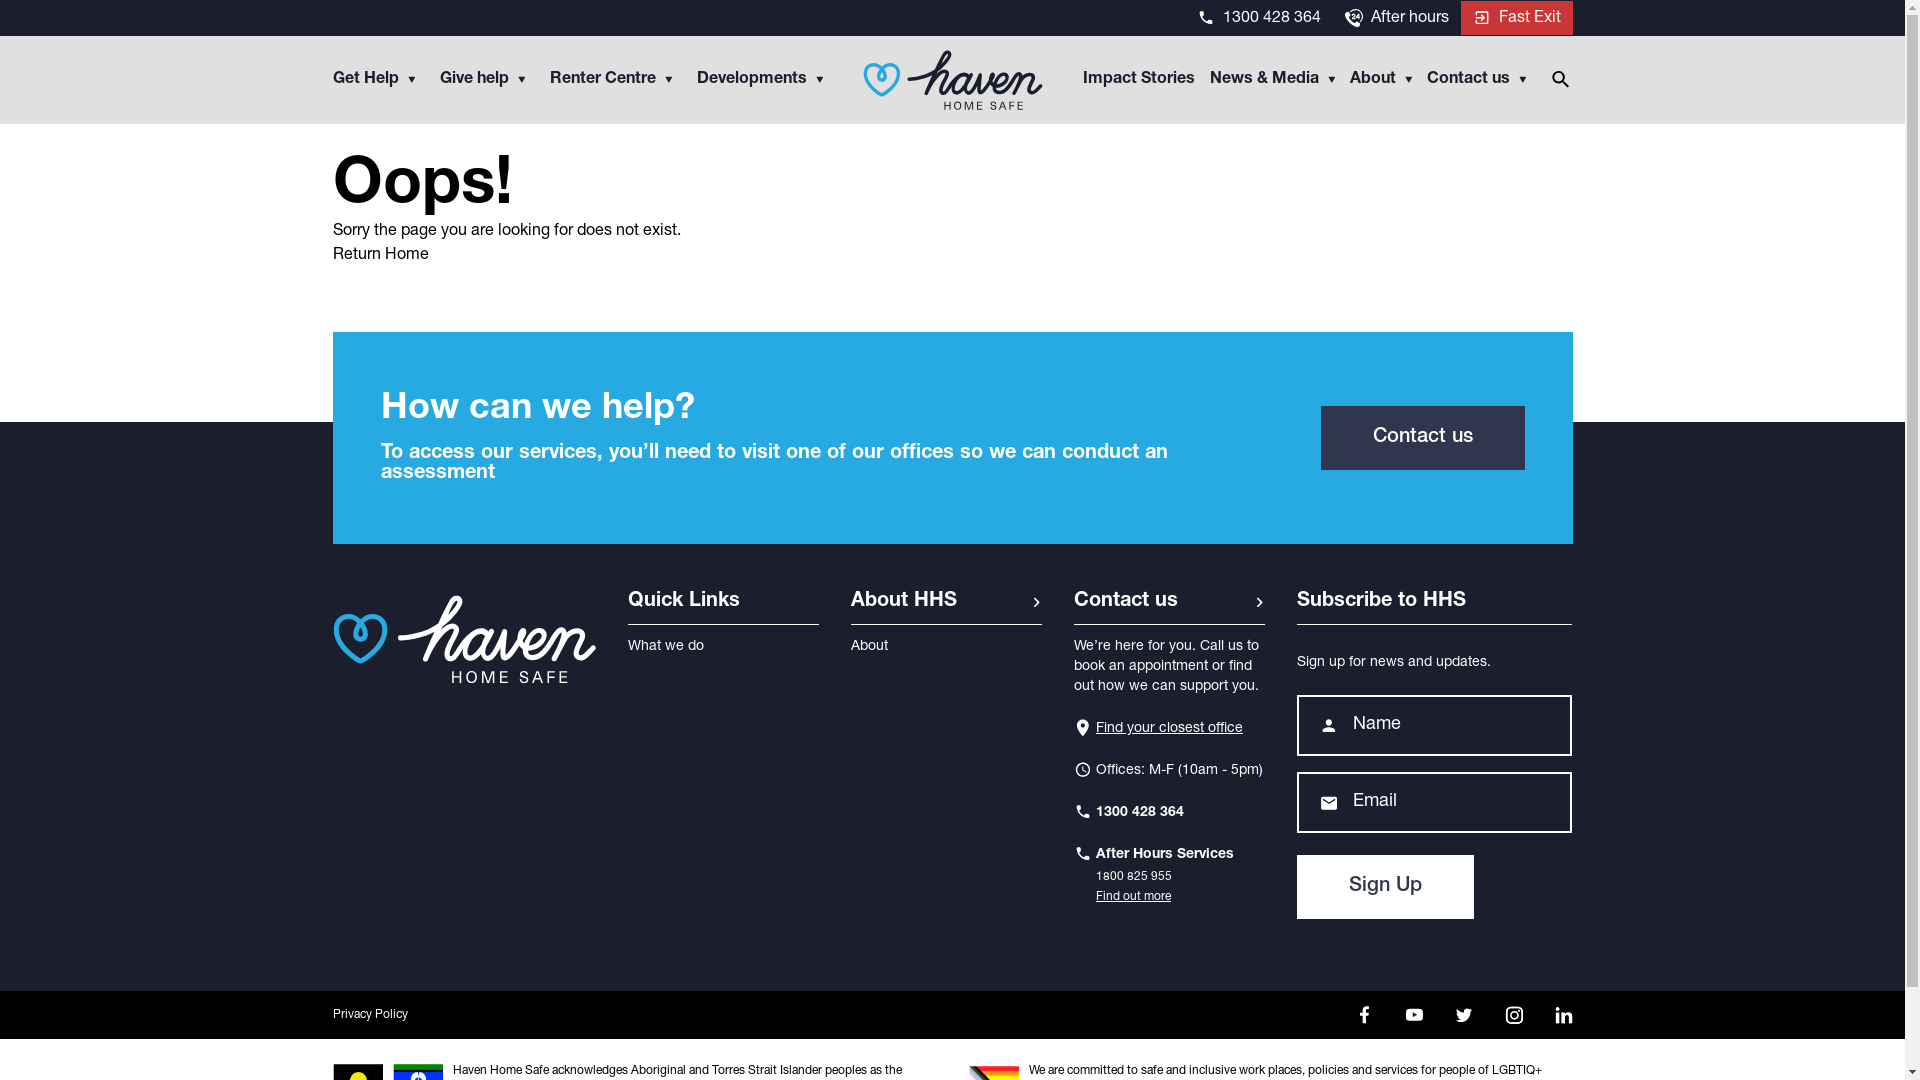 The height and width of the screenshot is (1080, 1920). Describe the element at coordinates (1165, 896) in the screenshot. I see `Find out more` at that location.